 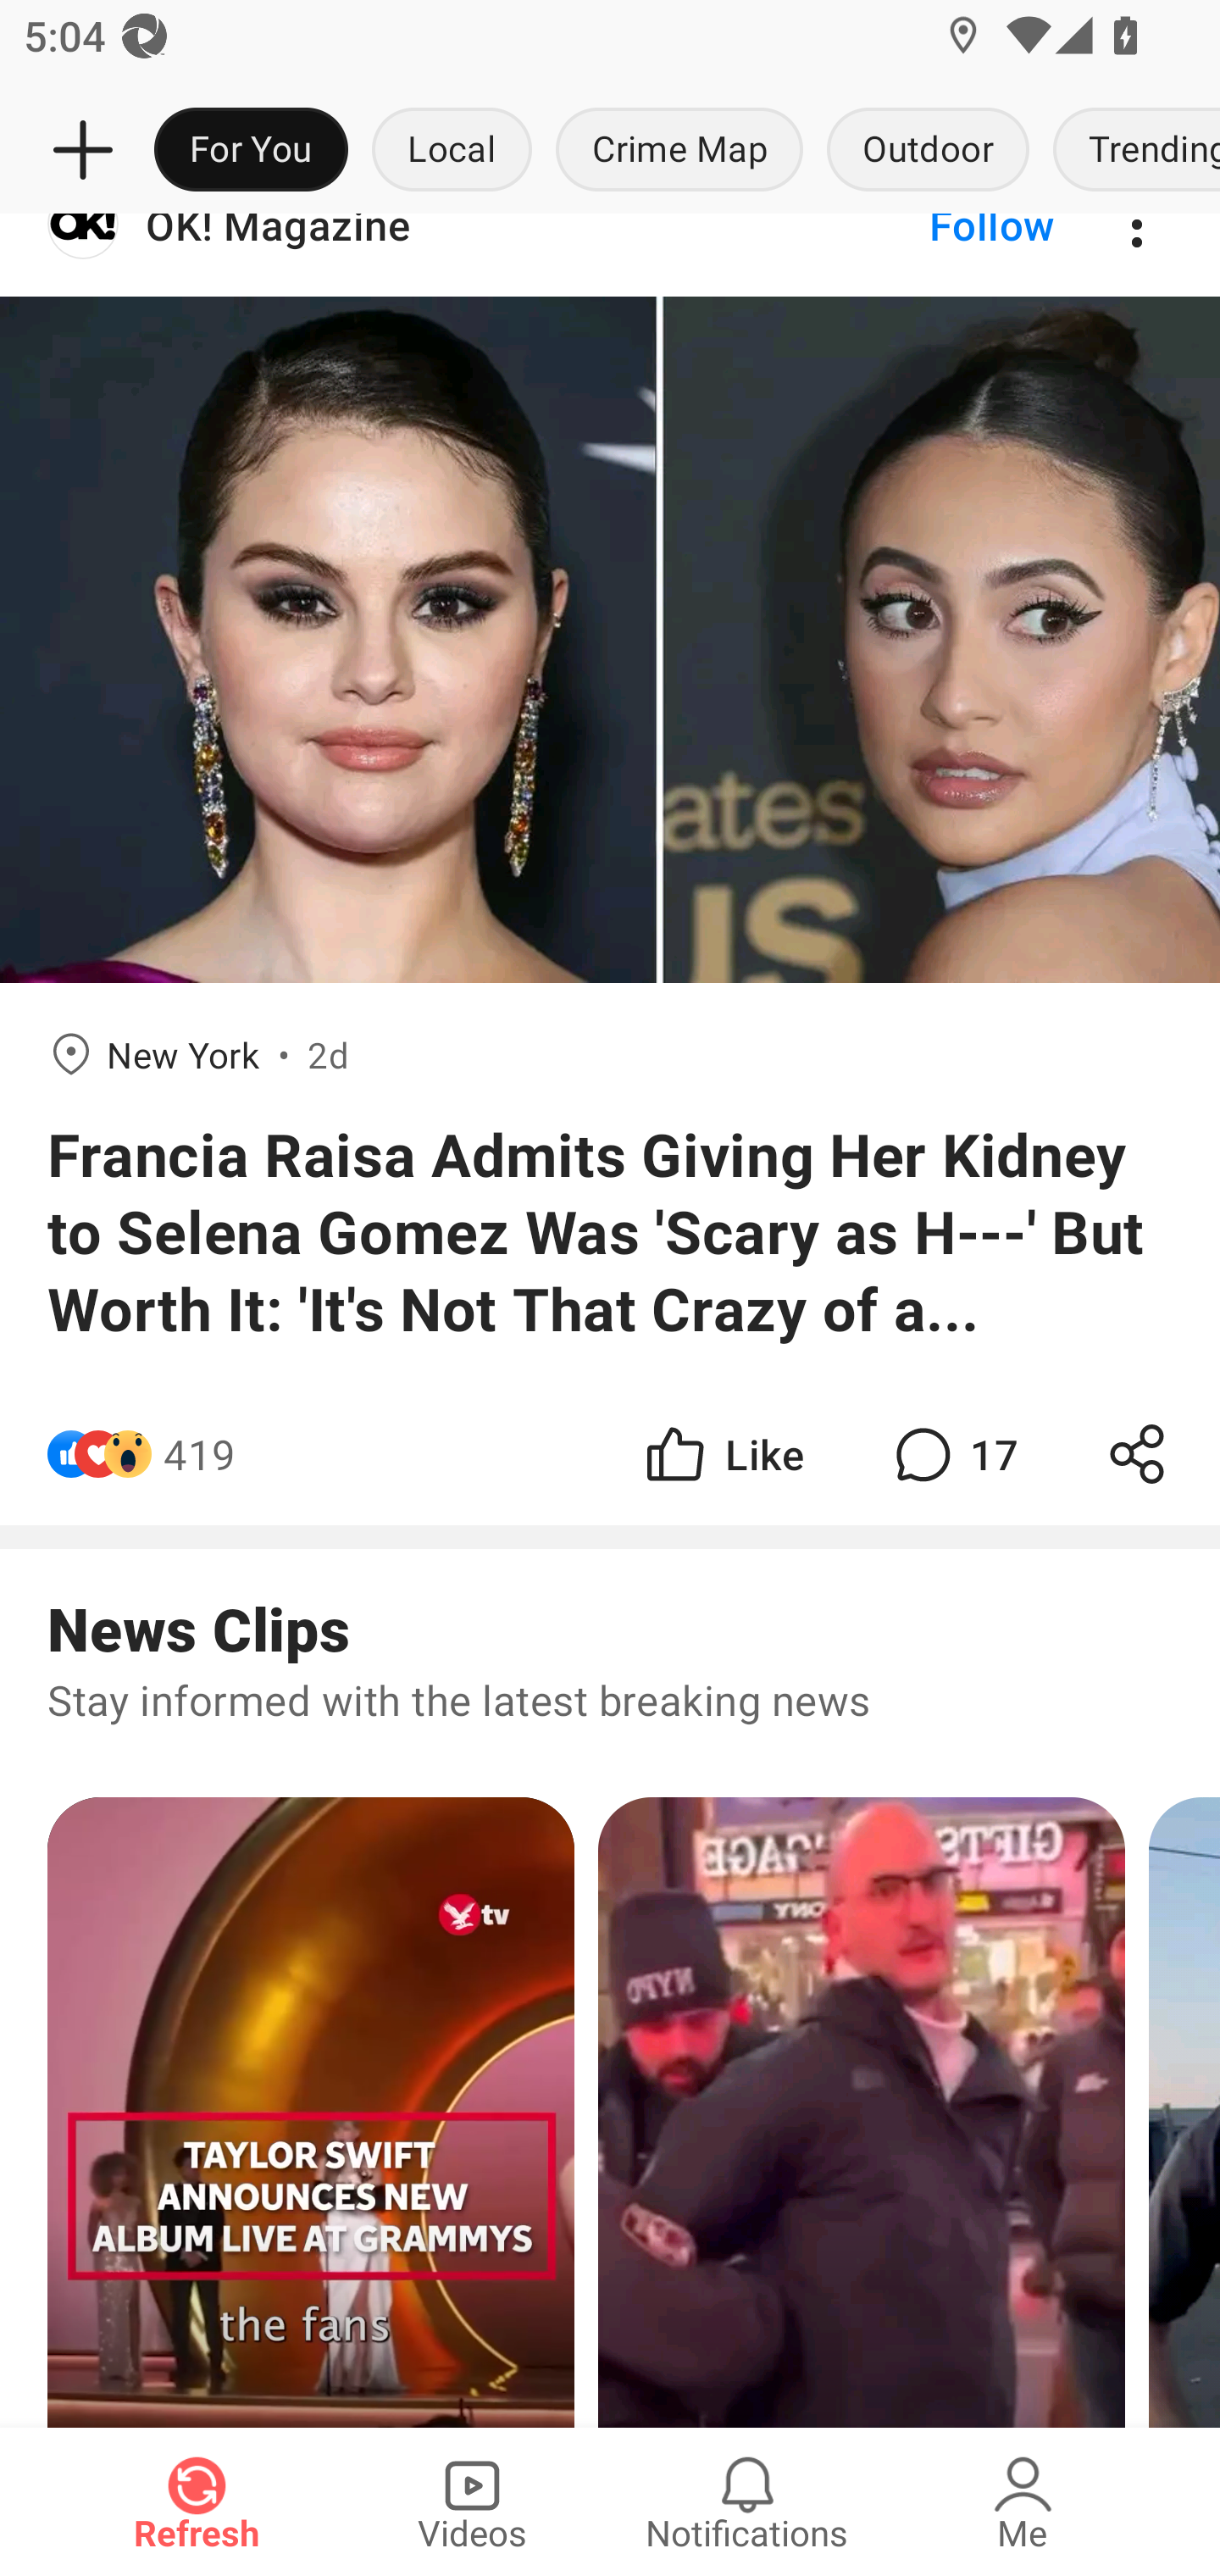 I want to click on Crime Map, so click(x=679, y=151).